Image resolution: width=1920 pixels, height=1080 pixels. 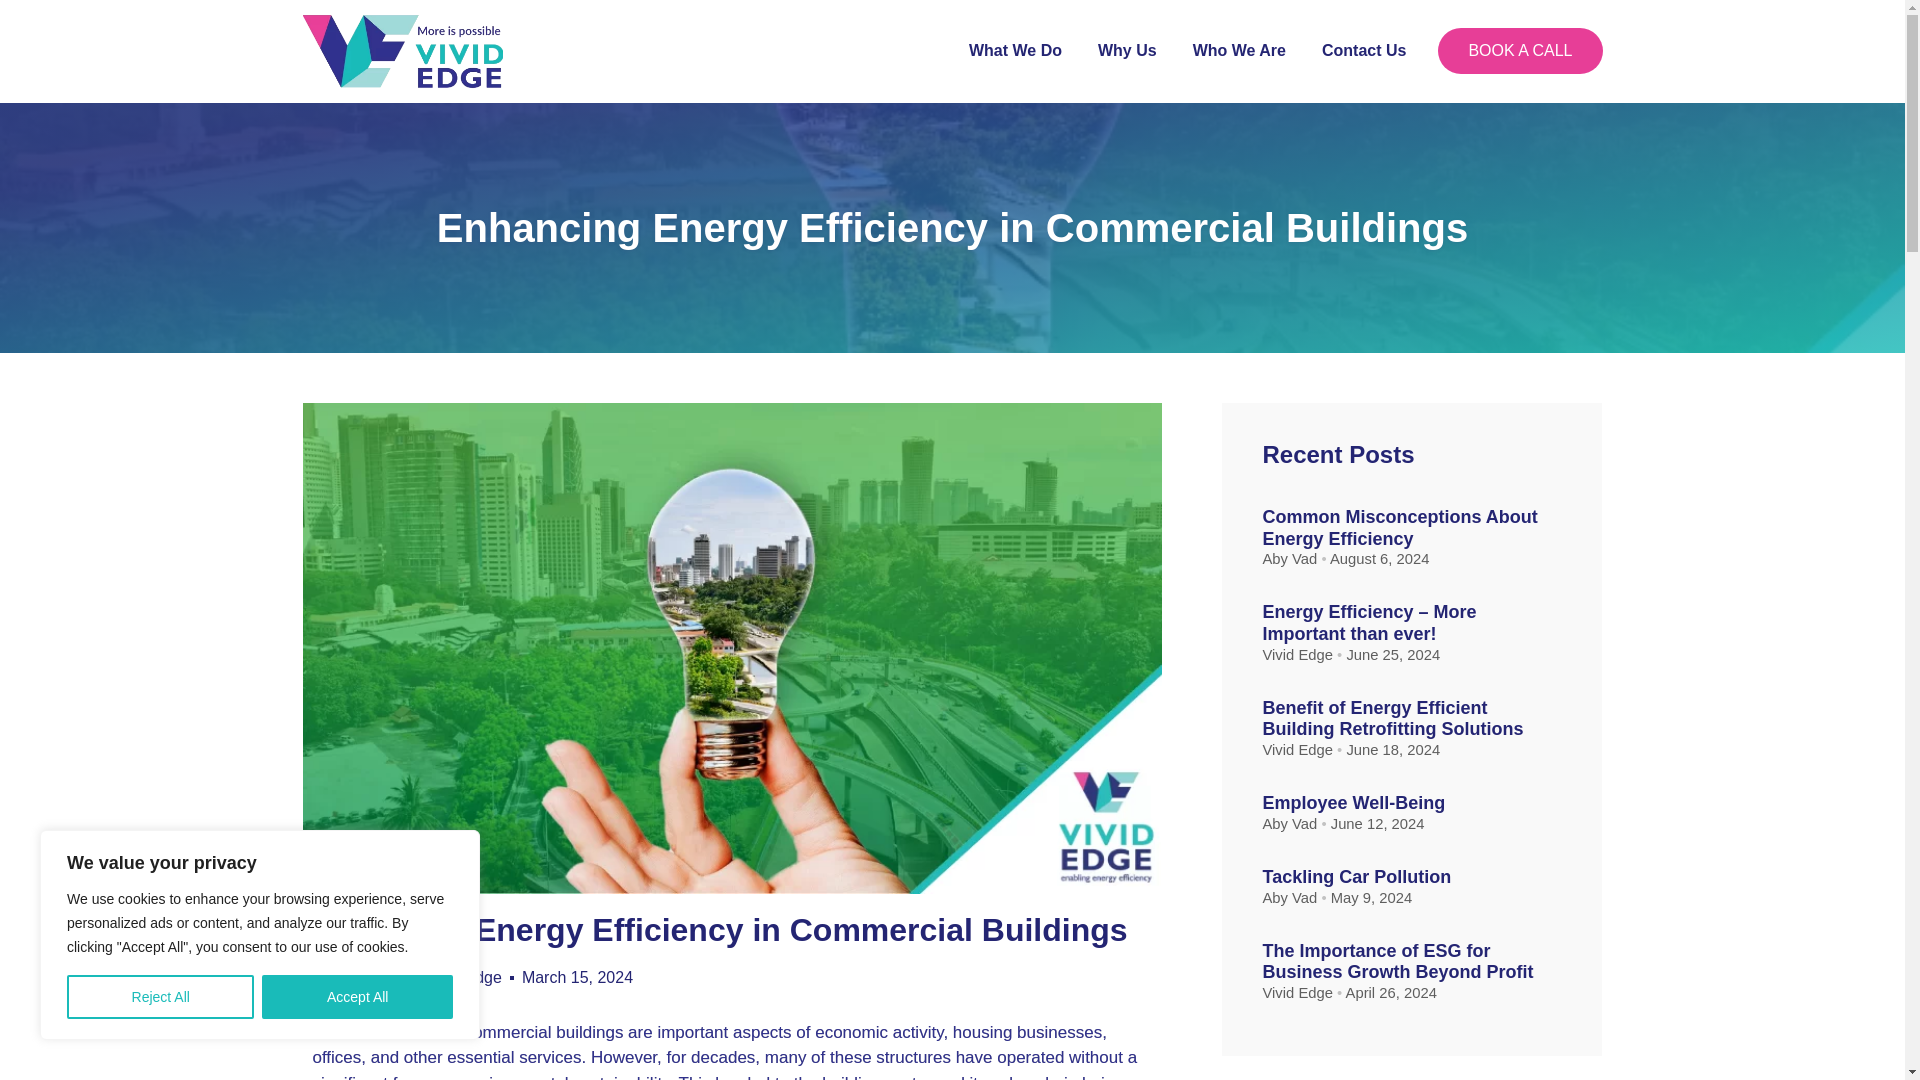 I want to click on Accept All, so click(x=357, y=997).